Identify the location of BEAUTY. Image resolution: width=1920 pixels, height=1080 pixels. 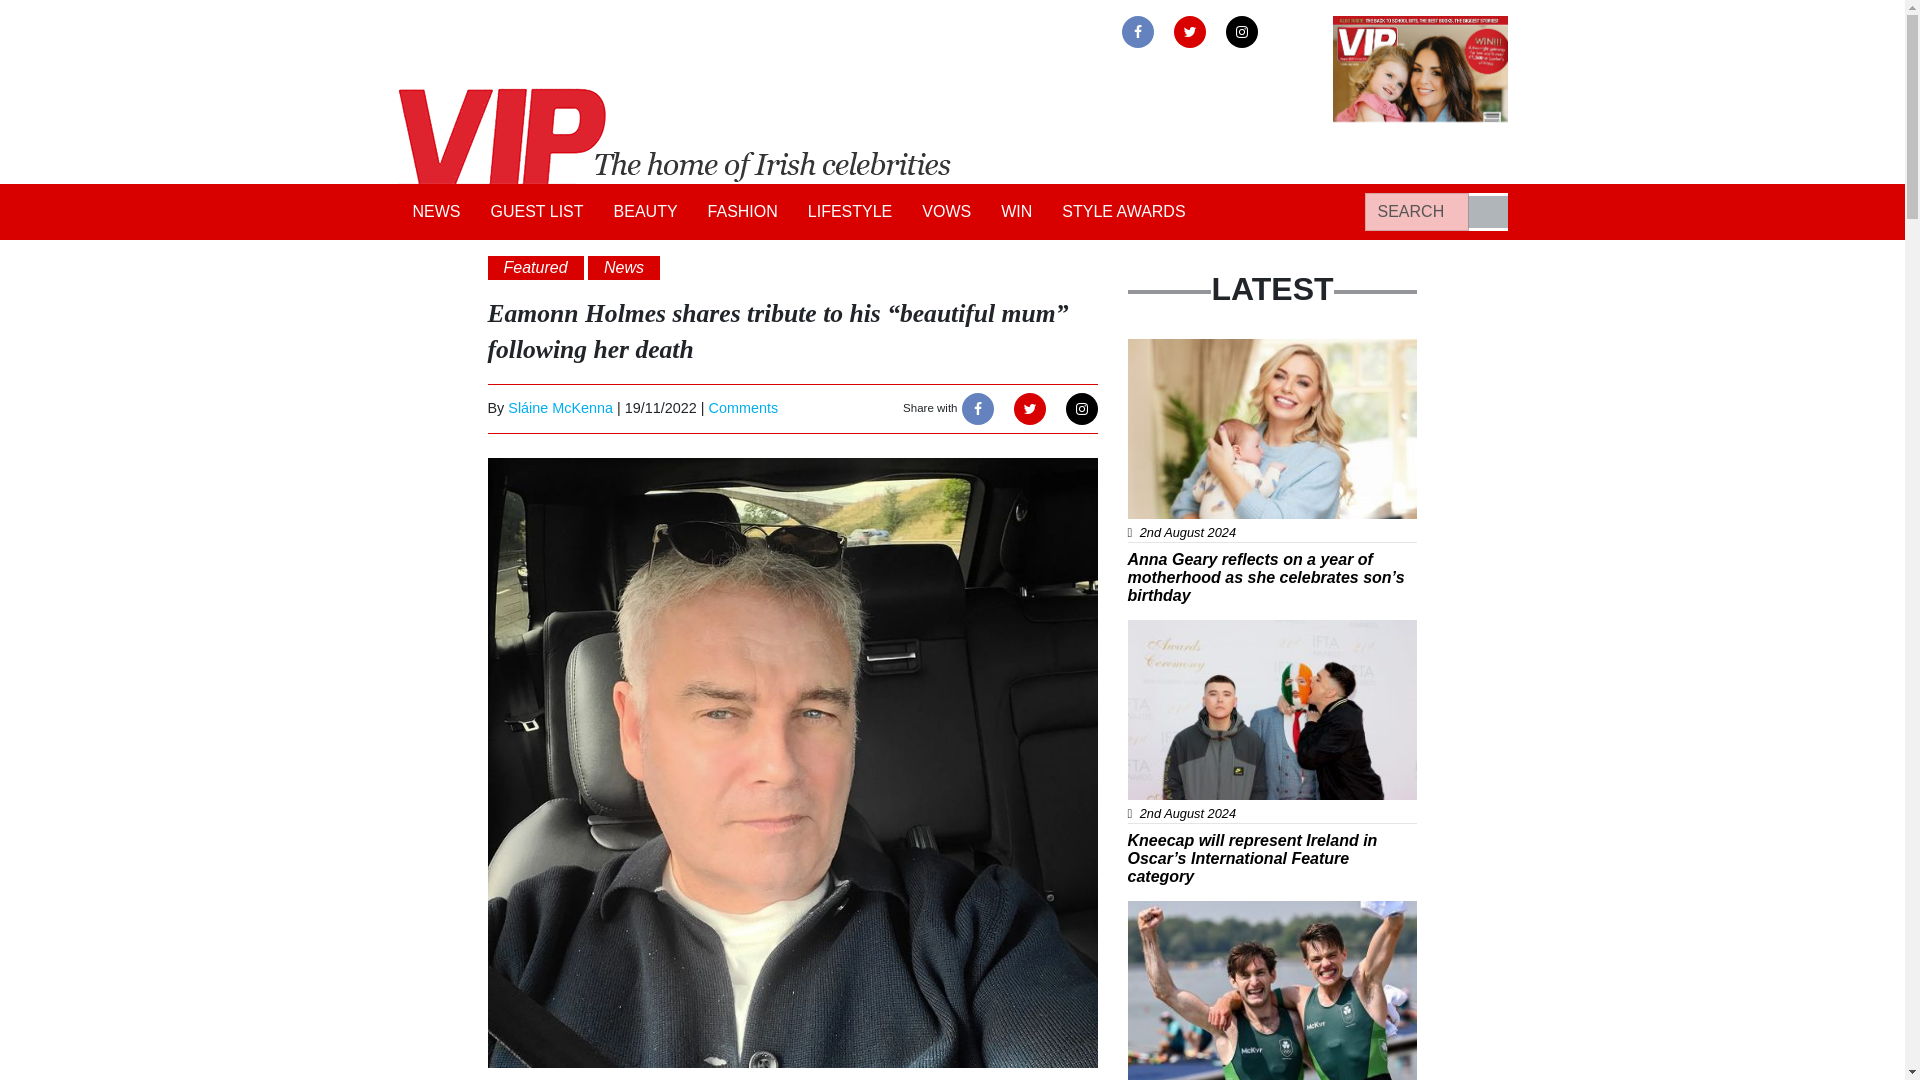
(646, 212).